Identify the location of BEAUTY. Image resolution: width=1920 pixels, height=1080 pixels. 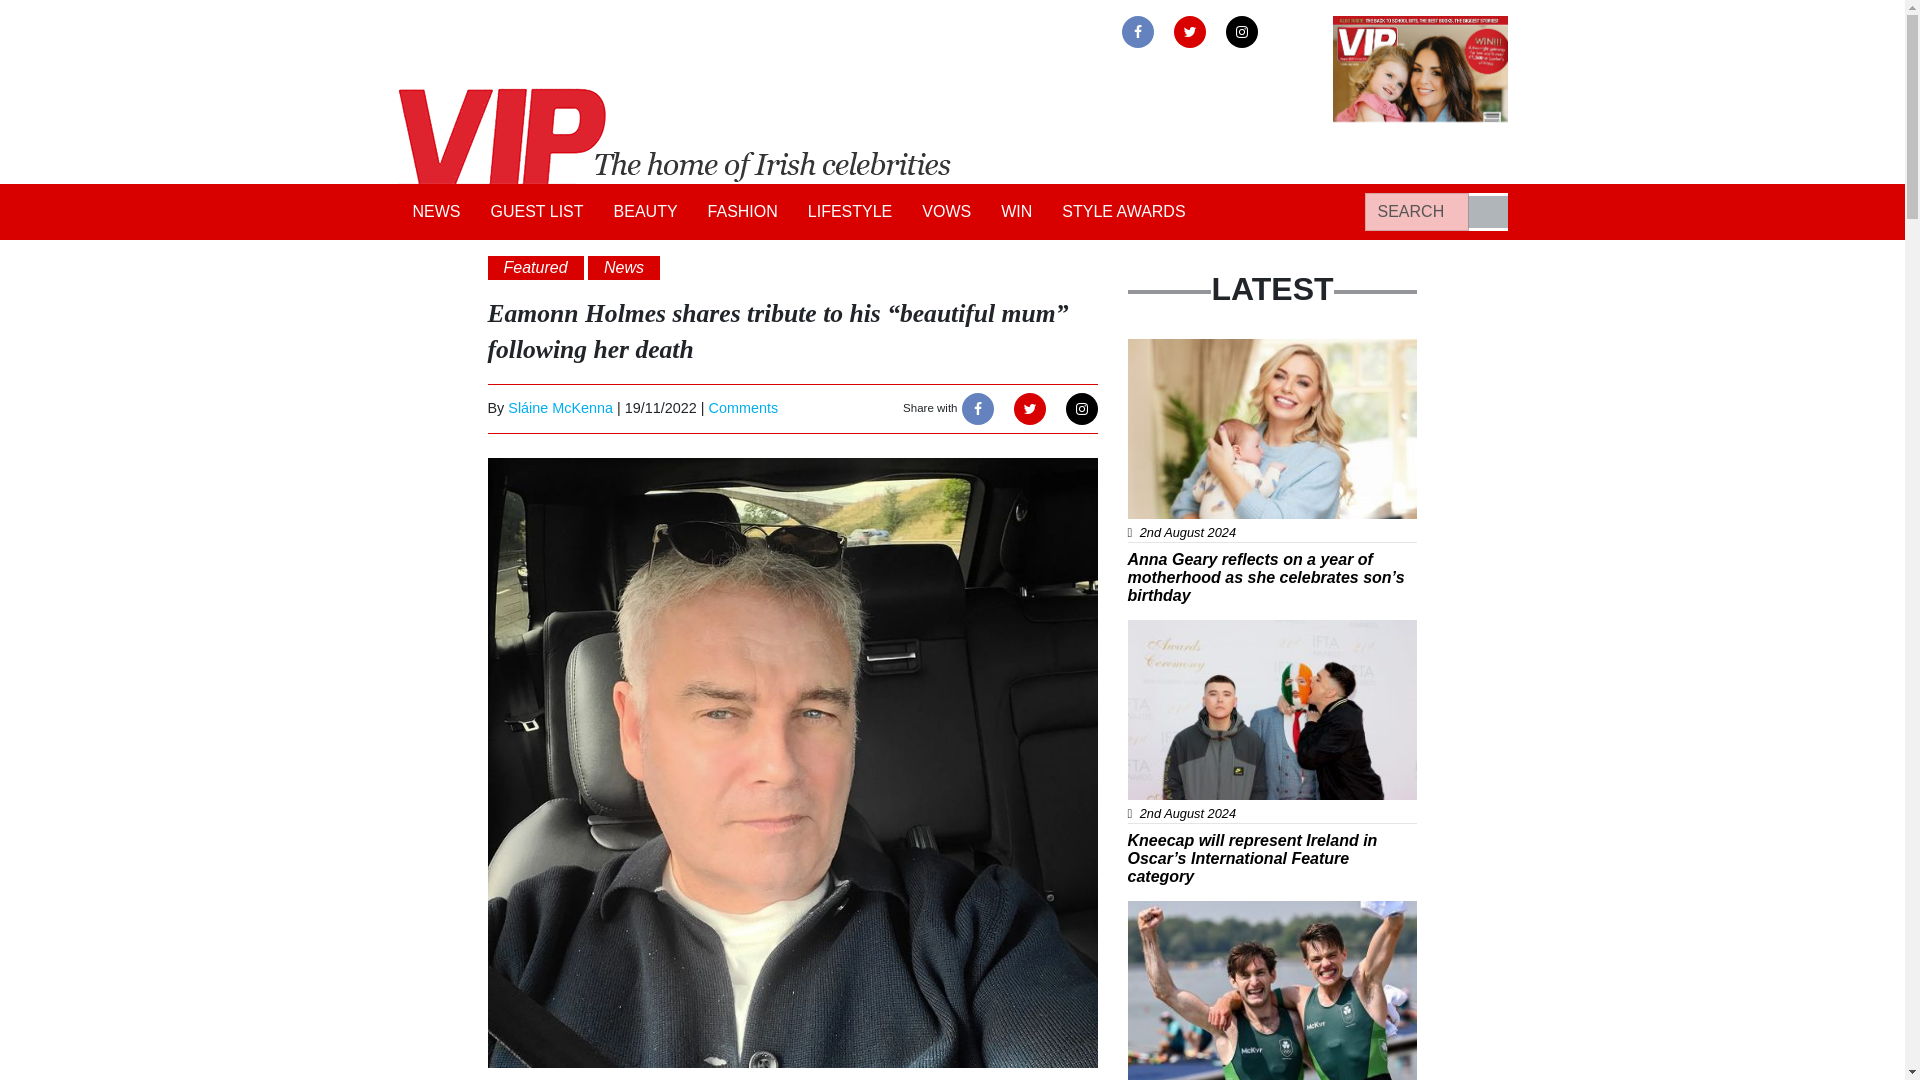
(646, 212).